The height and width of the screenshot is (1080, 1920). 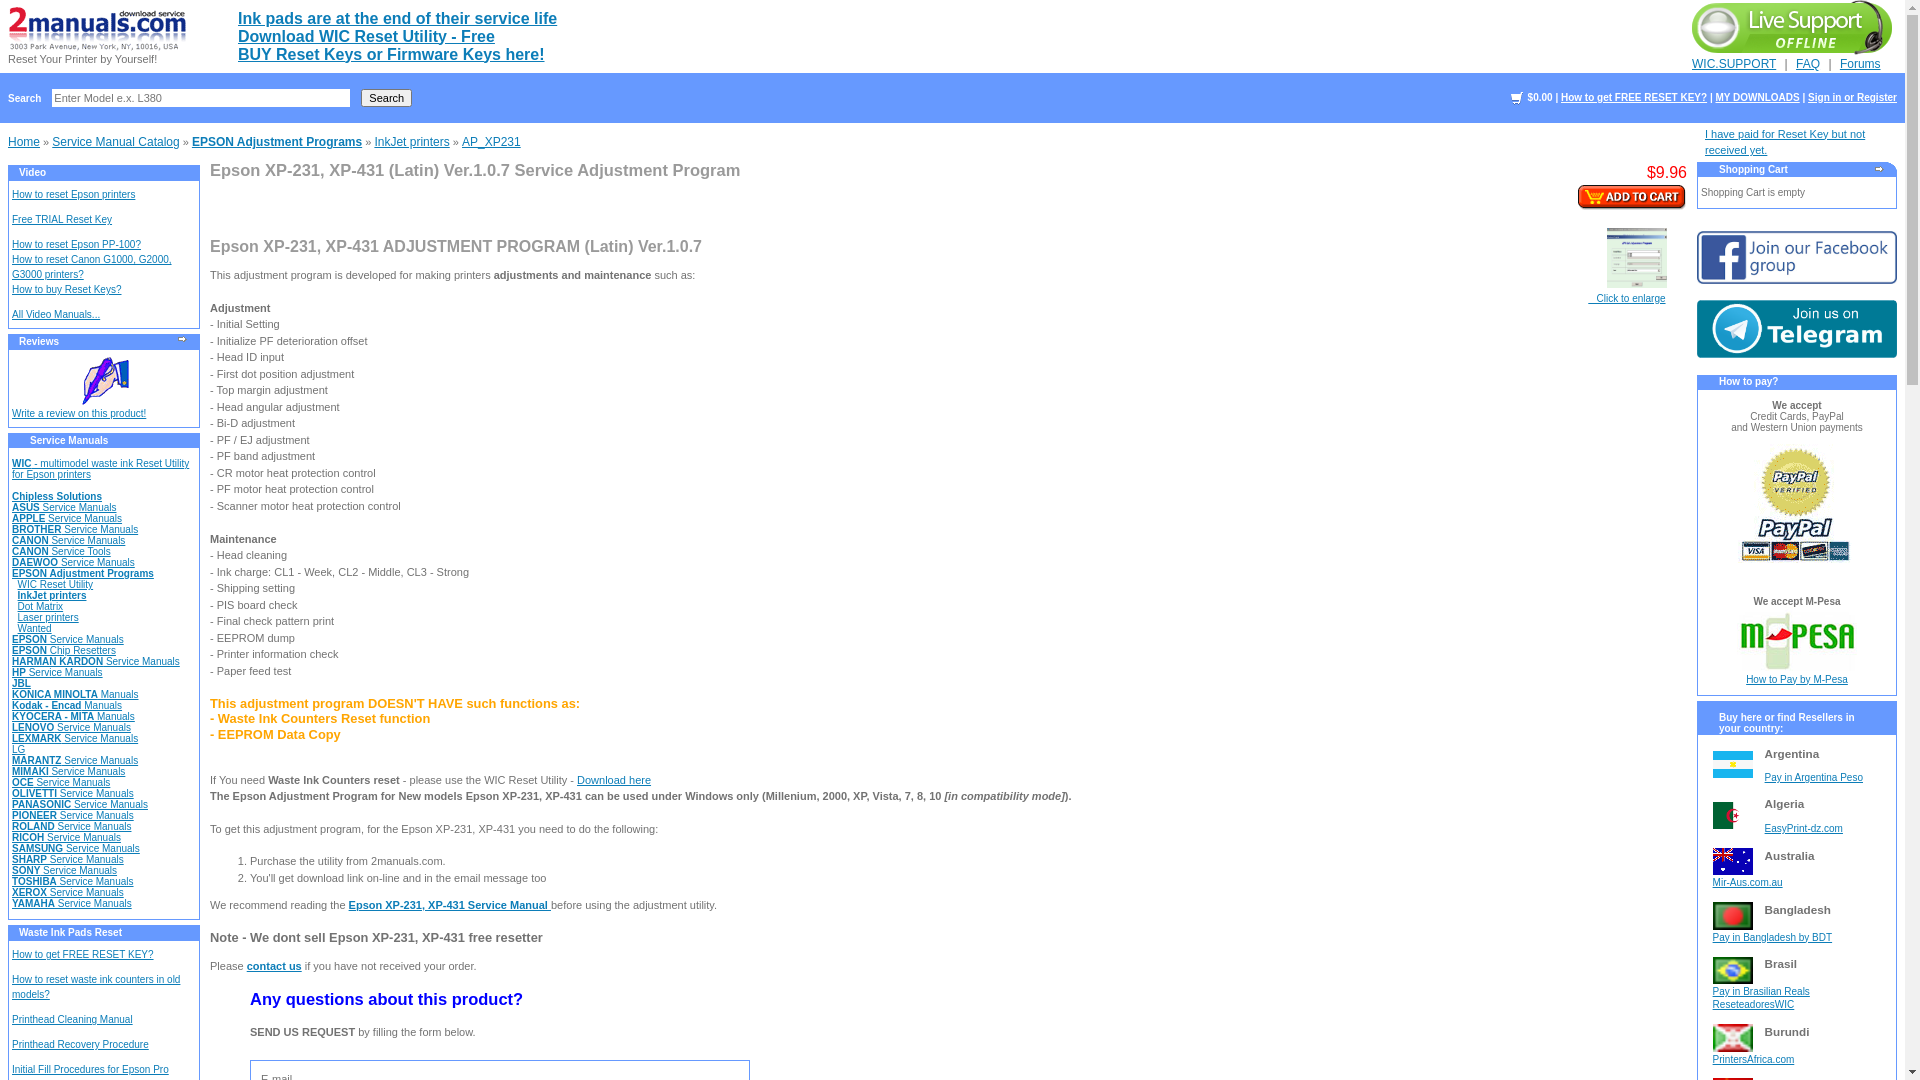 I want to click on I have paid for Reset Key but not received yet., so click(x=1785, y=142).